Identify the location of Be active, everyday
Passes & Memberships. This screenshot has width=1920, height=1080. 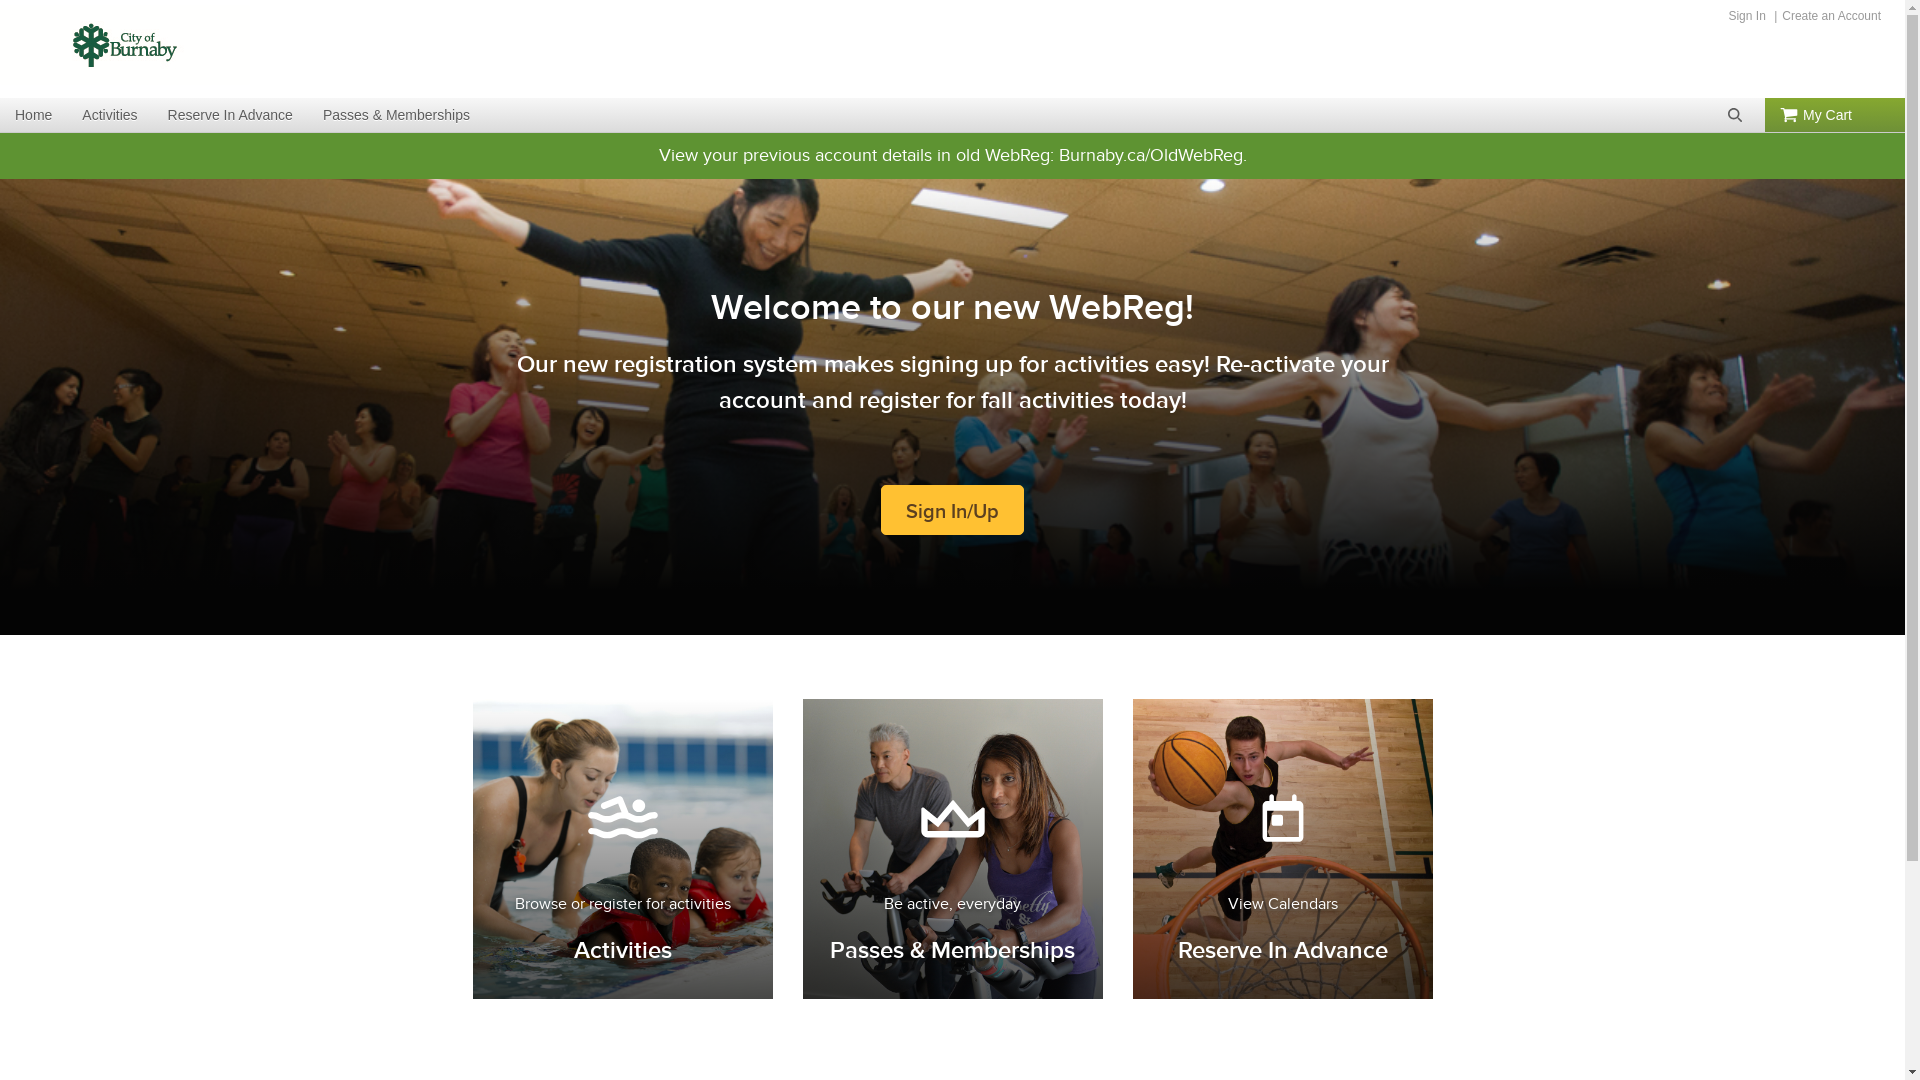
(952, 849).